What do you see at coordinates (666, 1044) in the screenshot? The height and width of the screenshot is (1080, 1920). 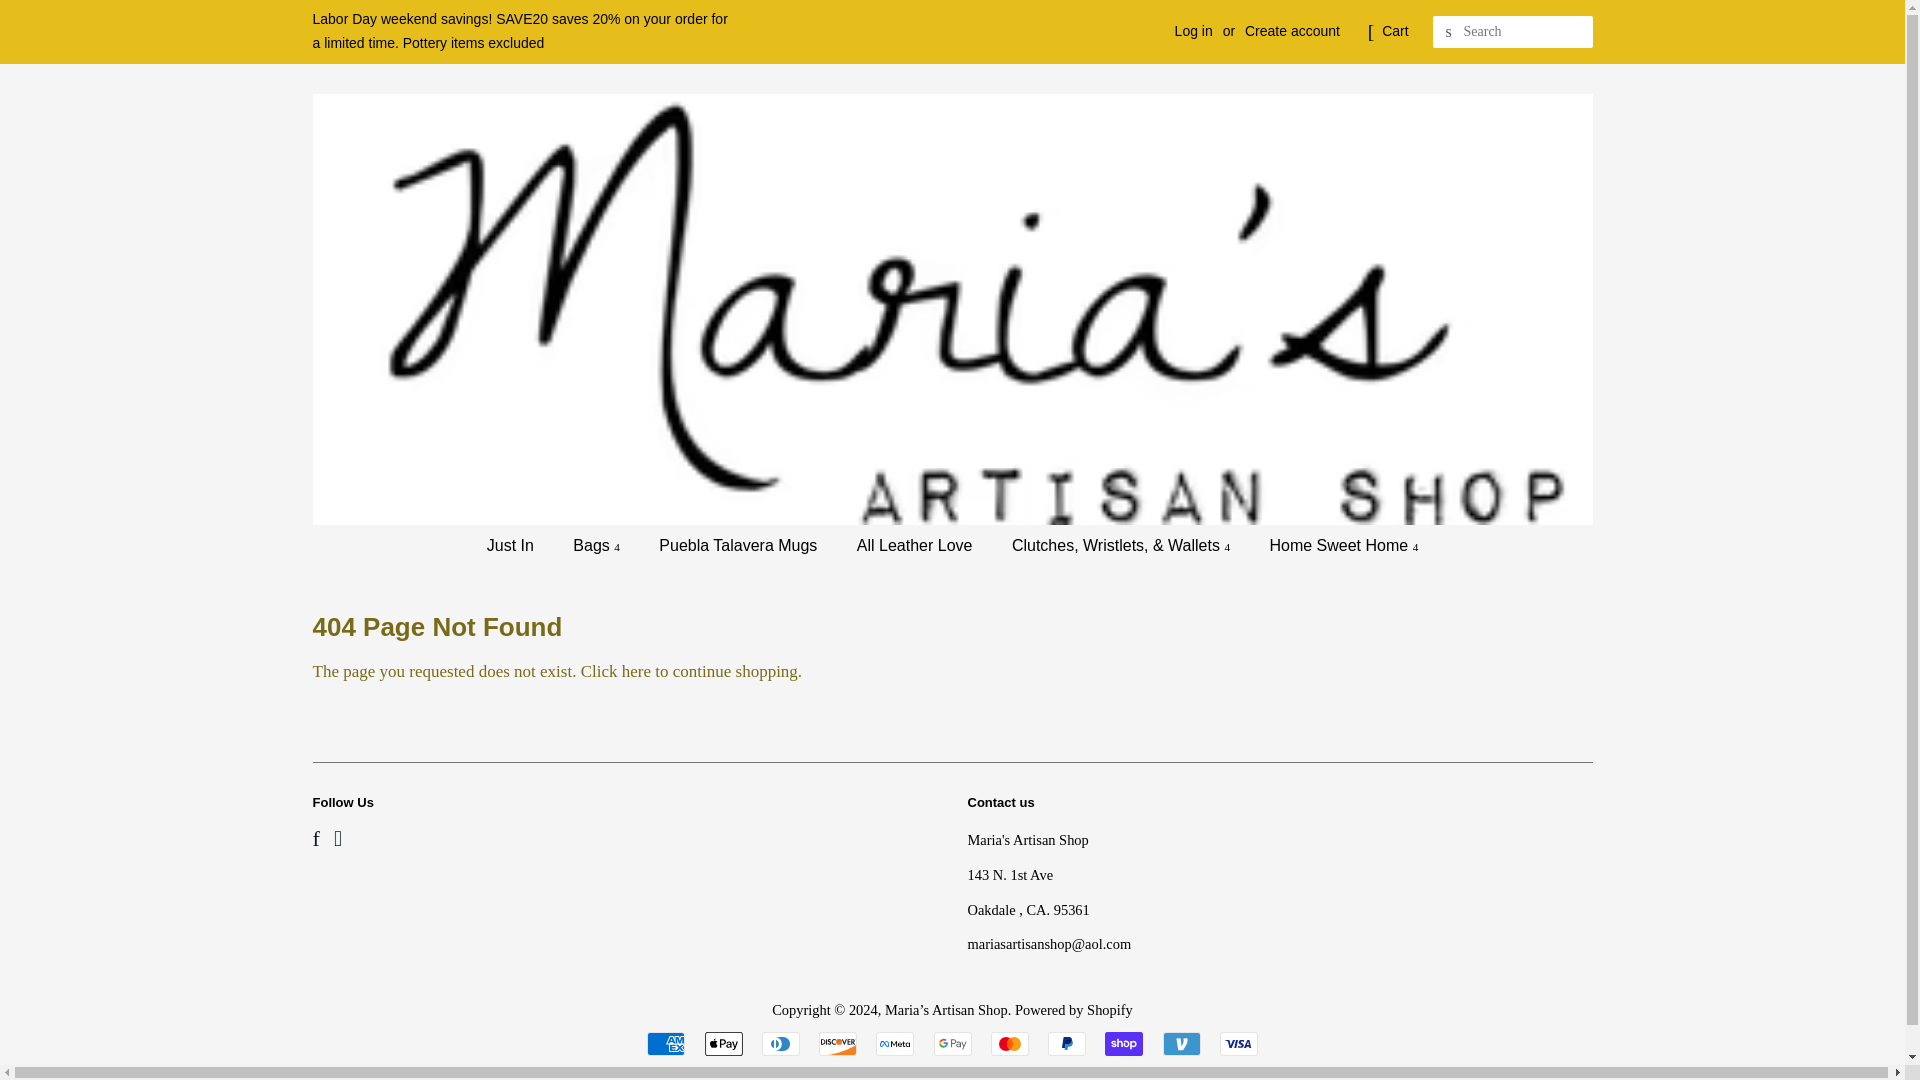 I see `American Express` at bounding box center [666, 1044].